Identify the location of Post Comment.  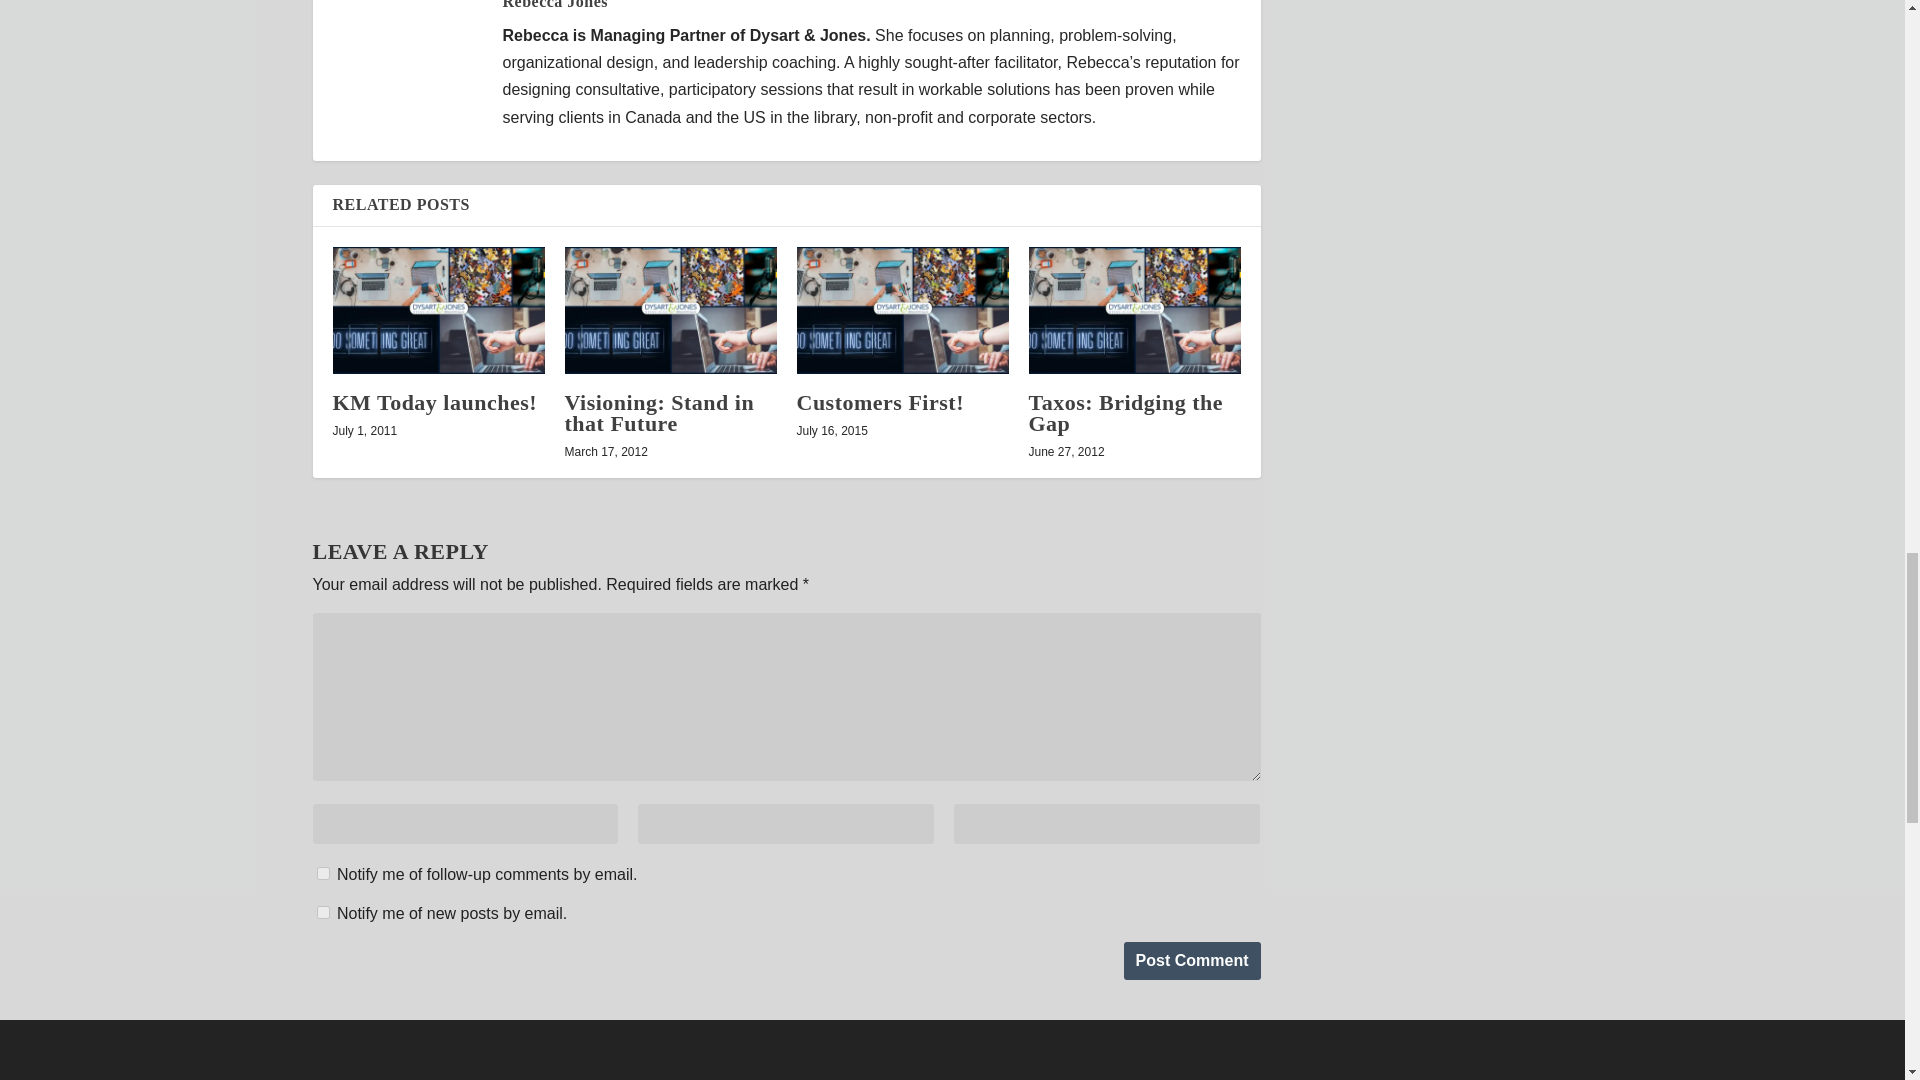
(1192, 960).